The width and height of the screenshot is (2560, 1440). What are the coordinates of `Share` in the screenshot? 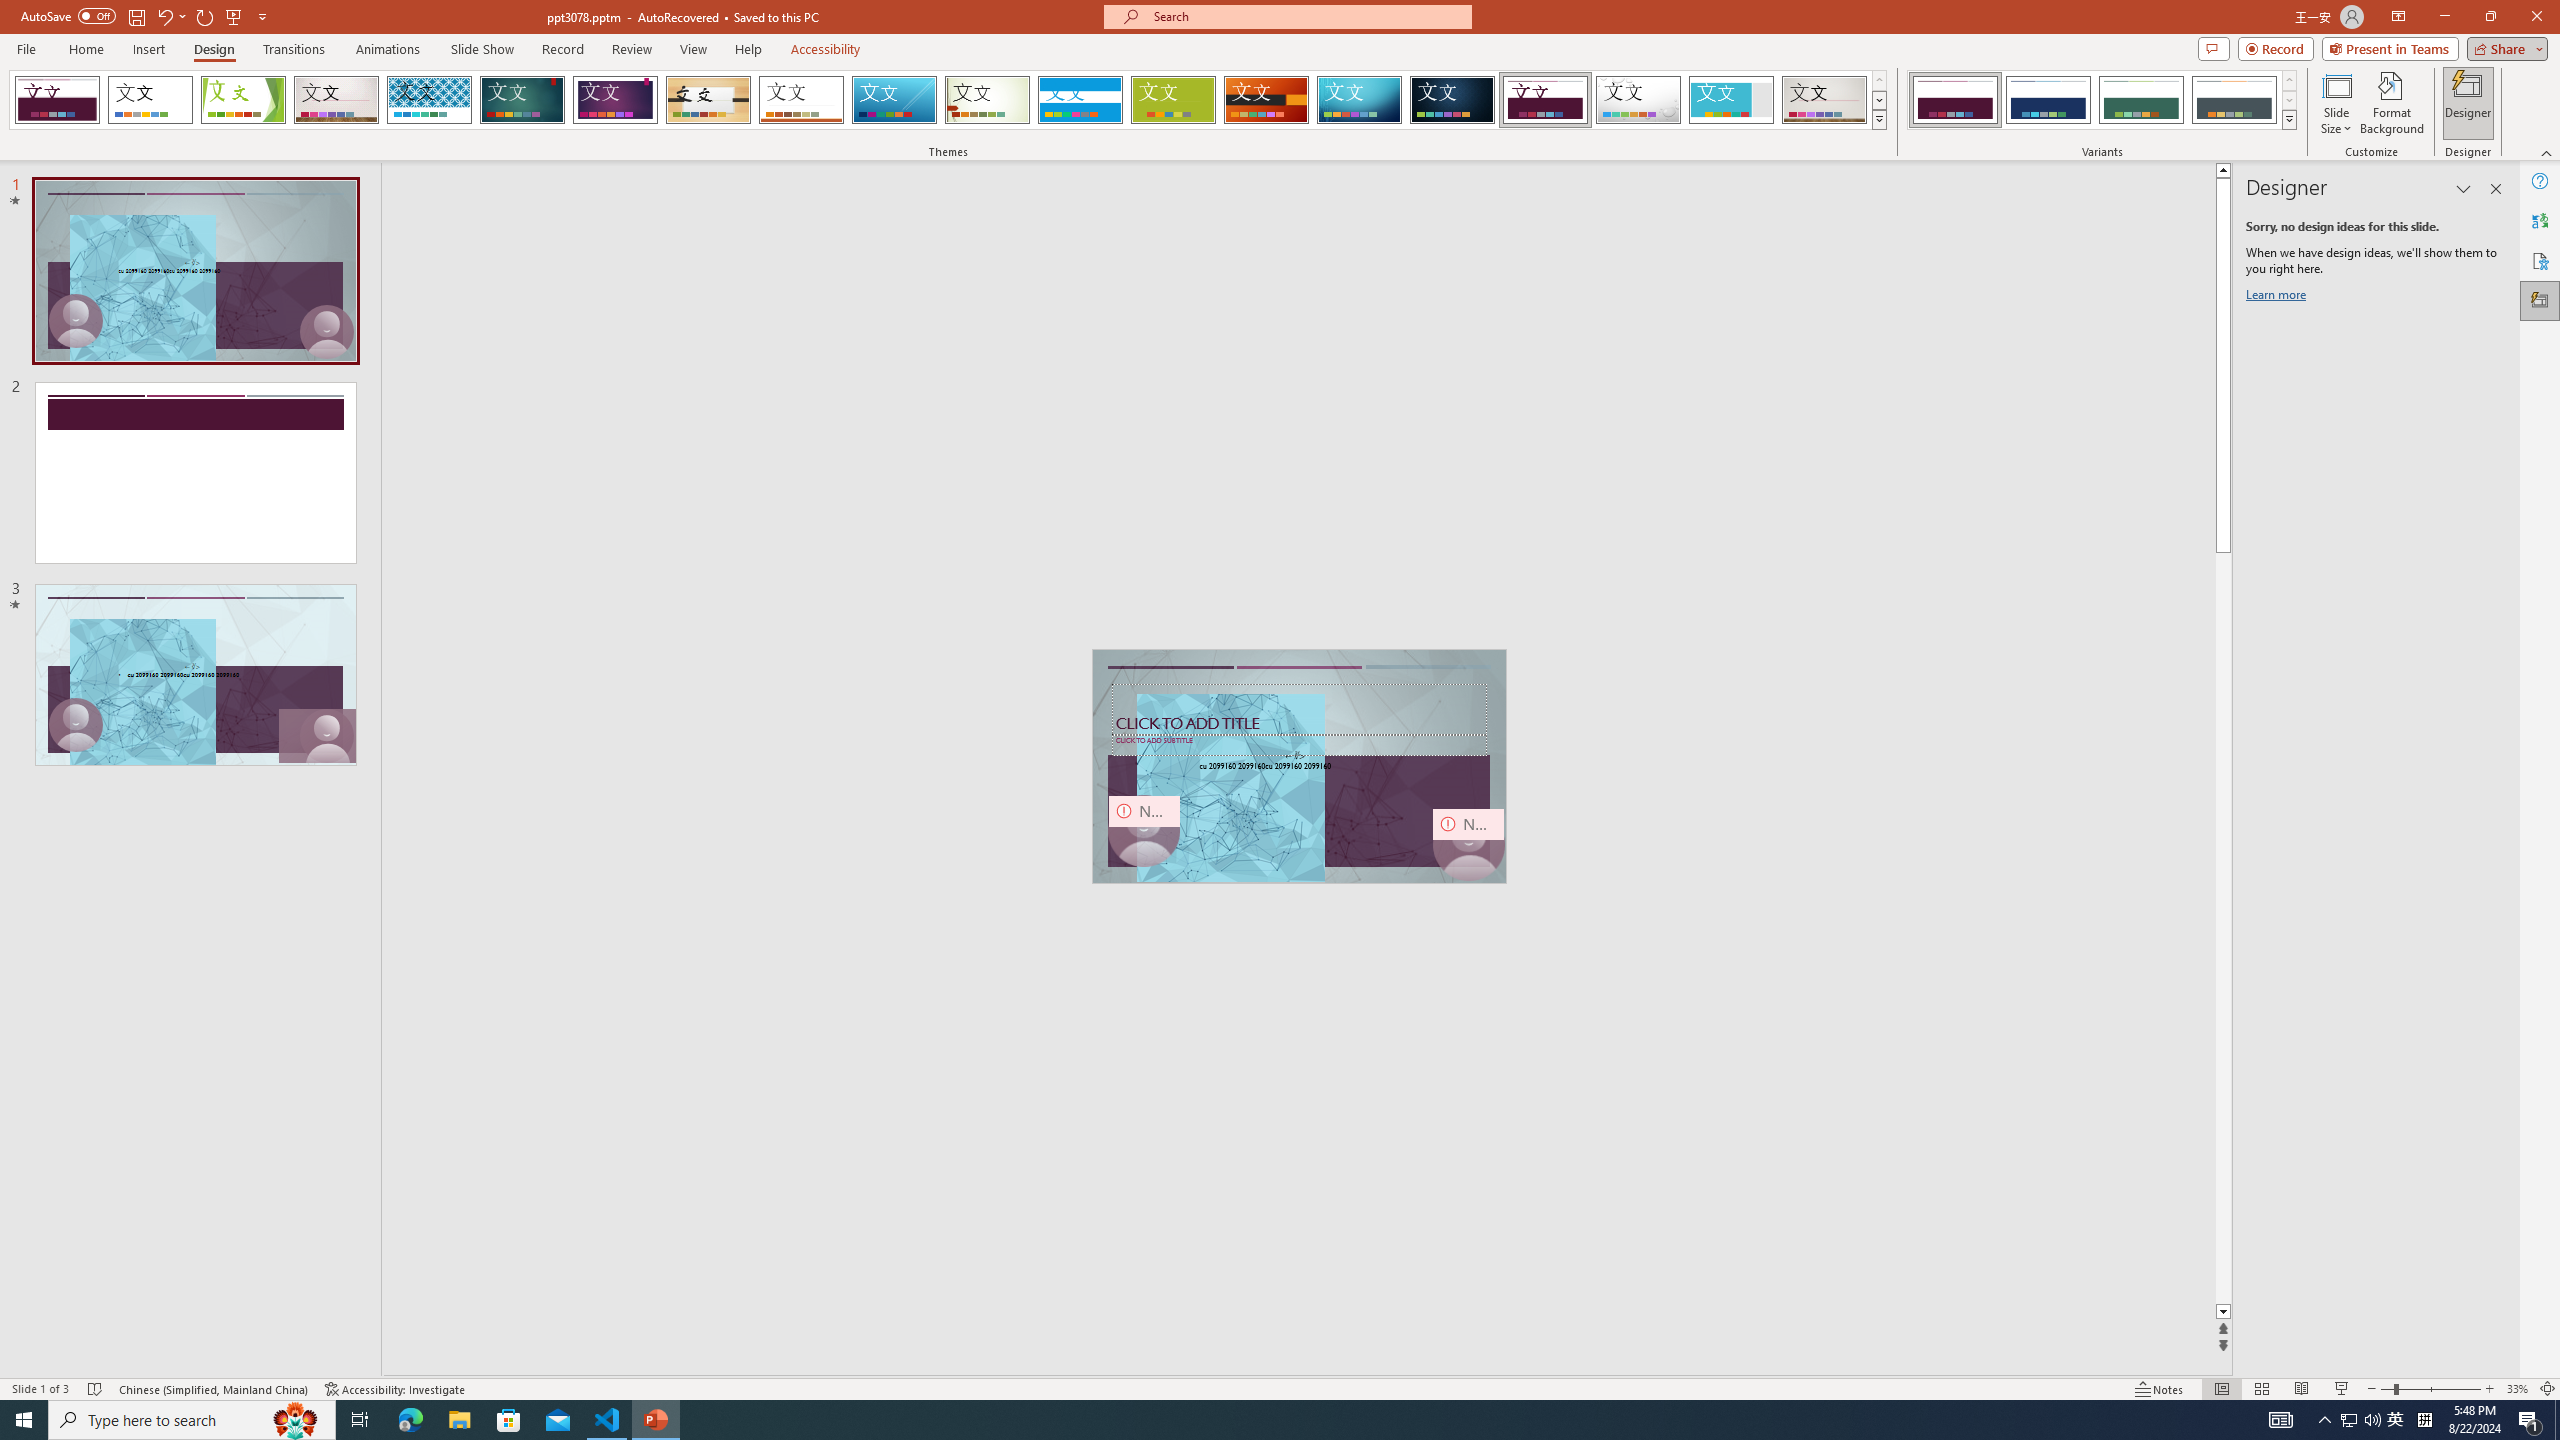 It's located at (2504, 48).